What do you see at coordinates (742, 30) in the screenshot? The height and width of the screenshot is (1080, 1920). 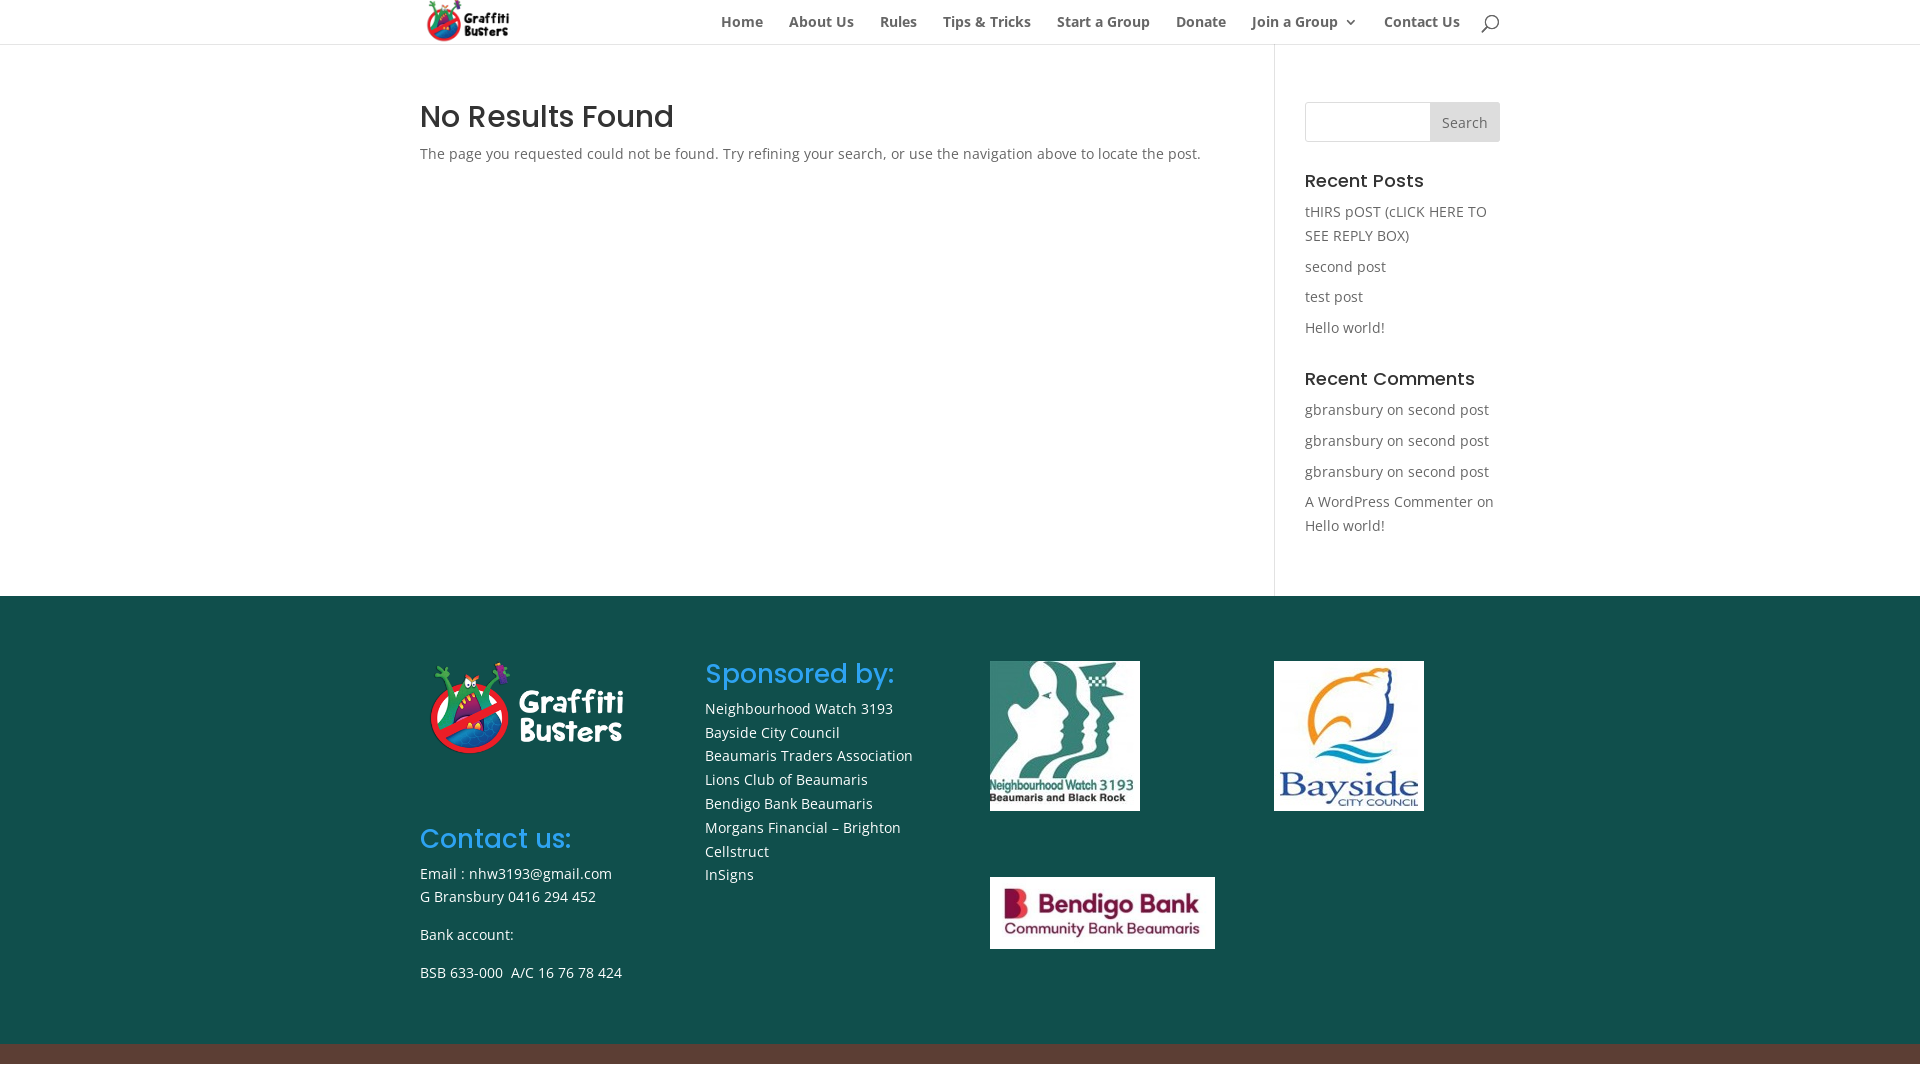 I see `Home` at bounding box center [742, 30].